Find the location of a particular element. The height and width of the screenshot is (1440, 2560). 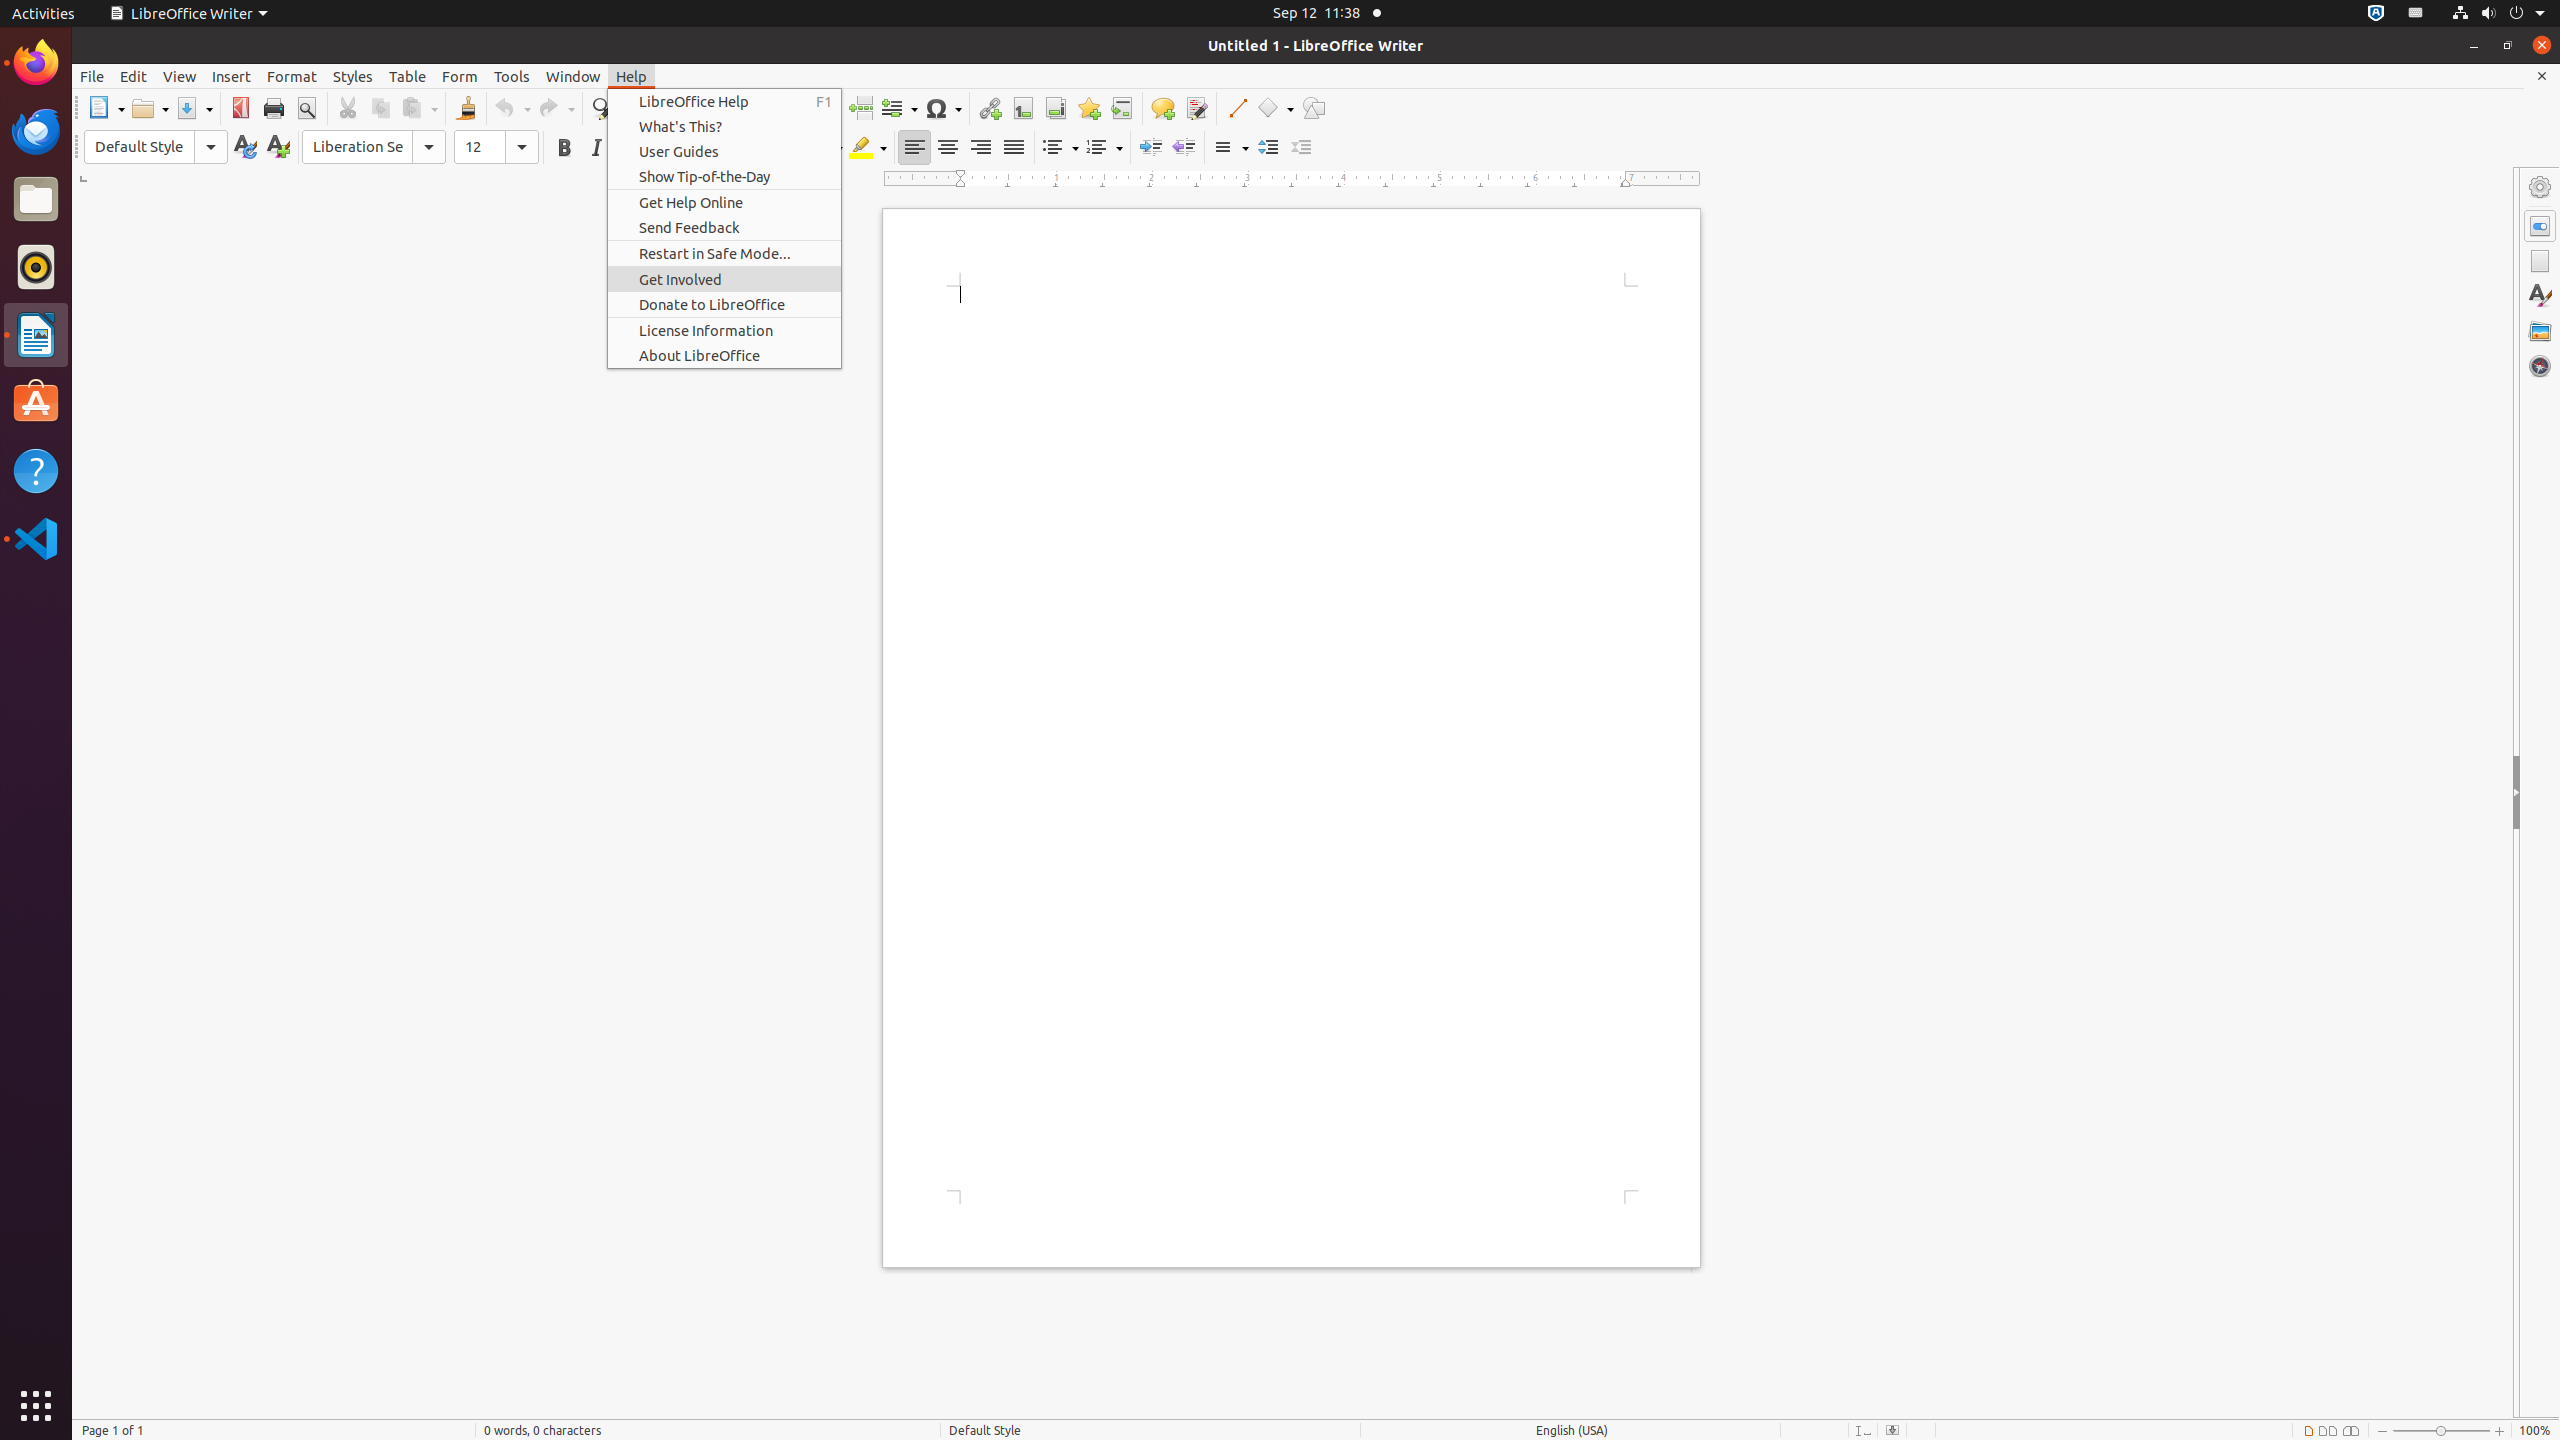

Bookmark is located at coordinates (1088, 108).